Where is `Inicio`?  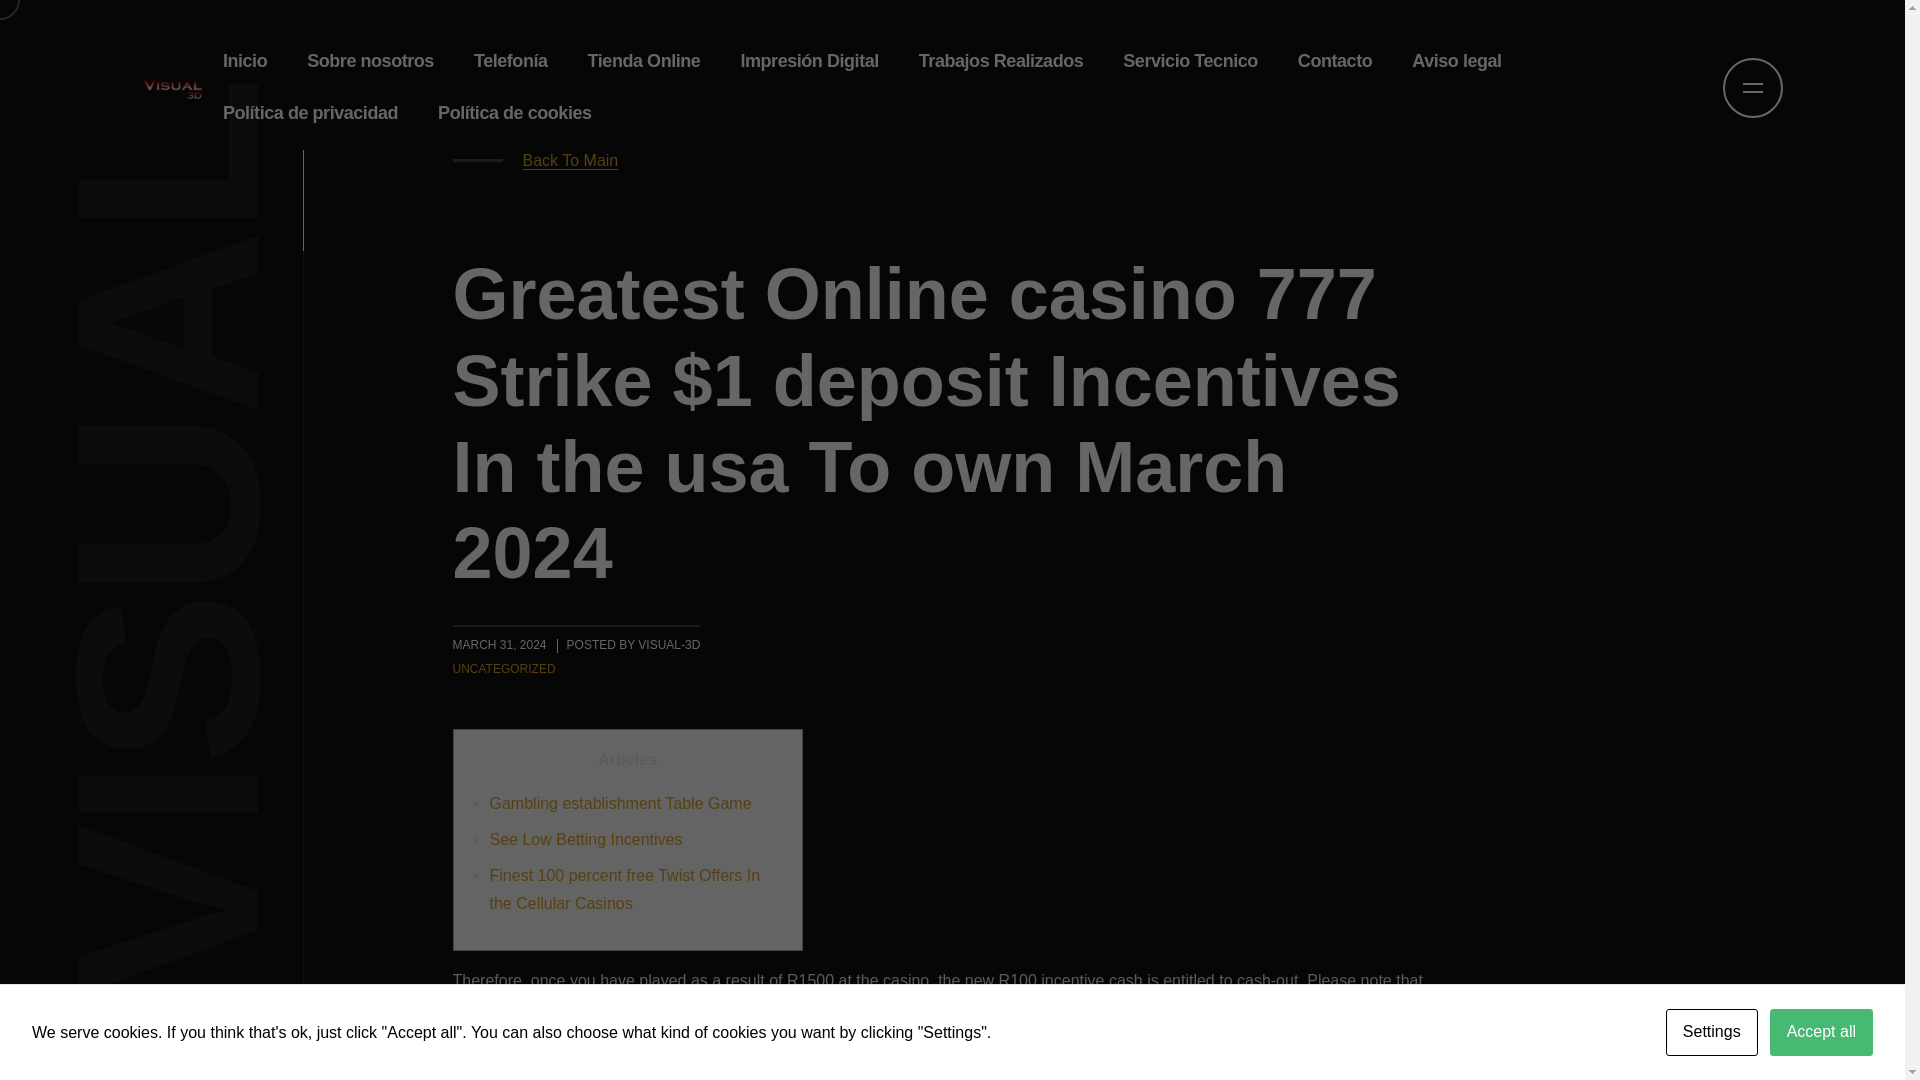 Inicio is located at coordinates (244, 61).